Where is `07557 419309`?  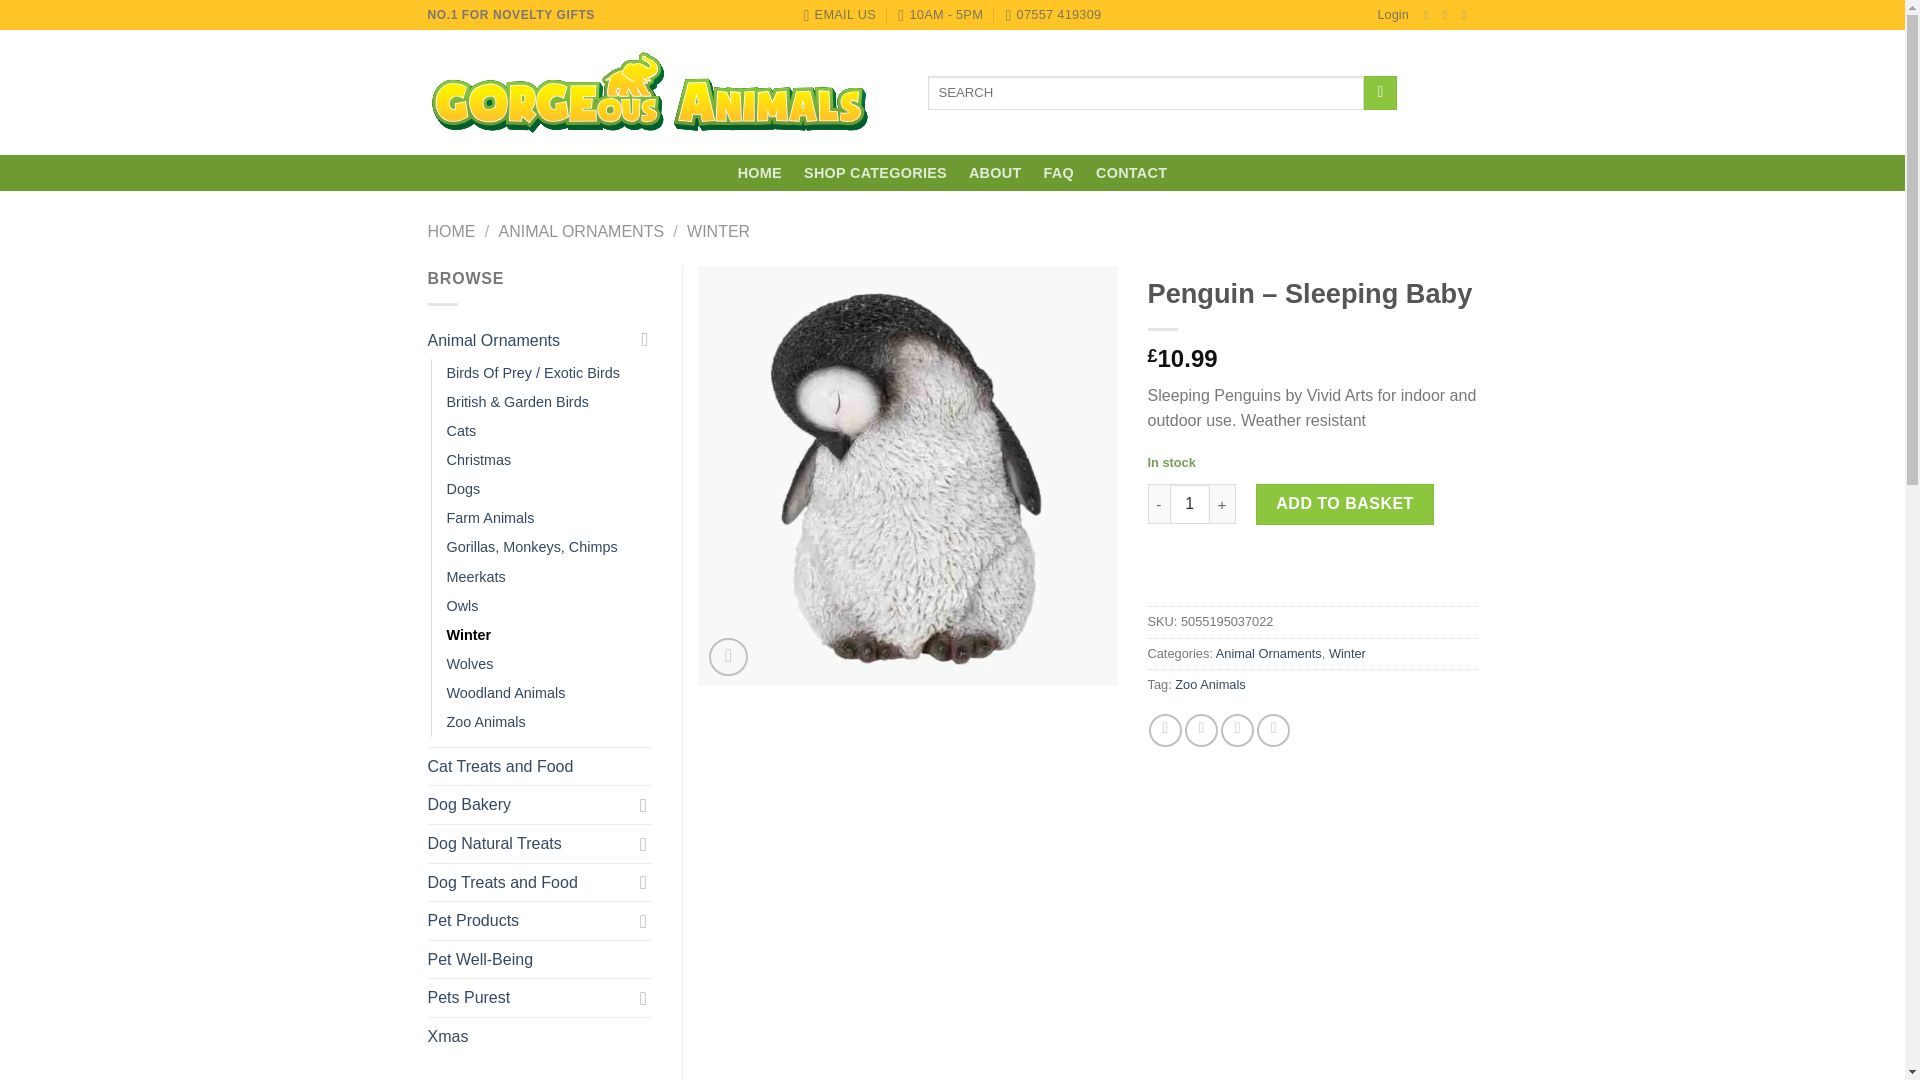 07557 419309 is located at coordinates (1052, 15).